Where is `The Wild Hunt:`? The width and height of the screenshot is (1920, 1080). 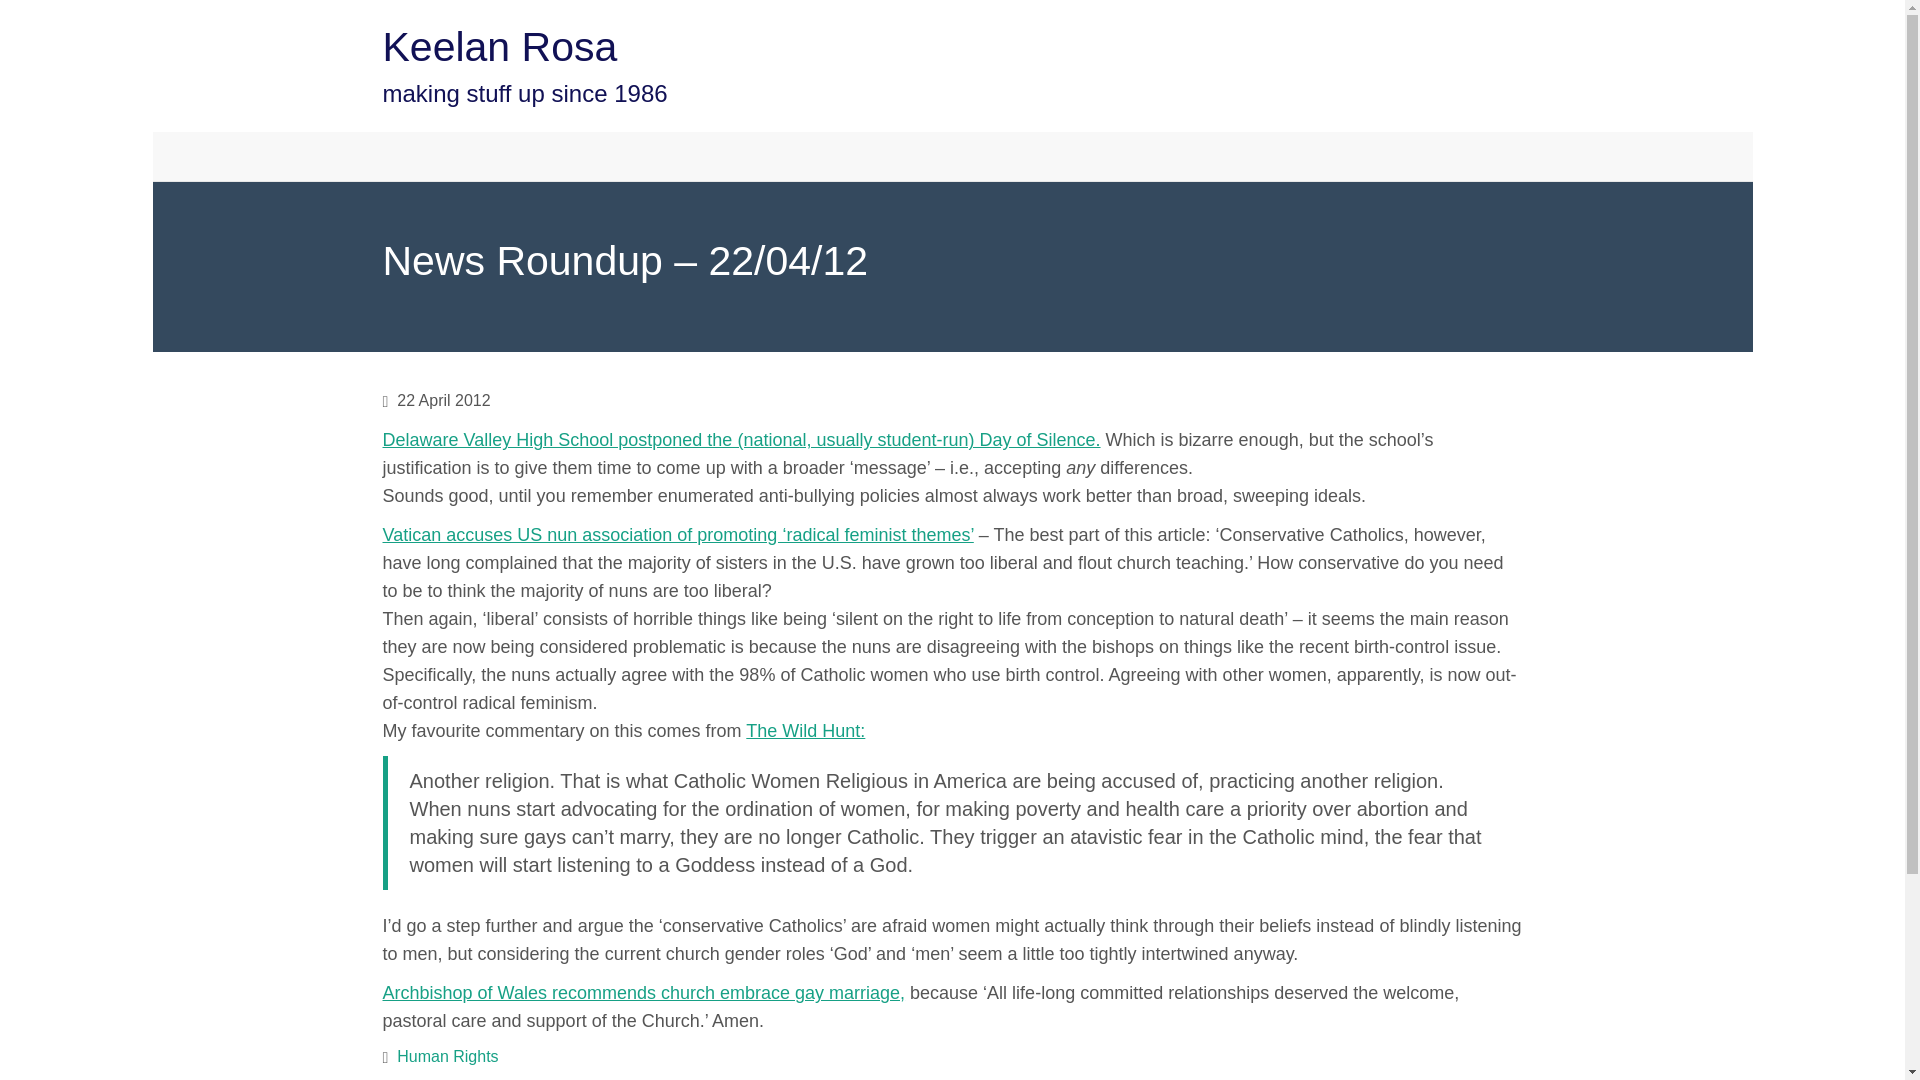
The Wild Hunt: is located at coordinates (806, 730).